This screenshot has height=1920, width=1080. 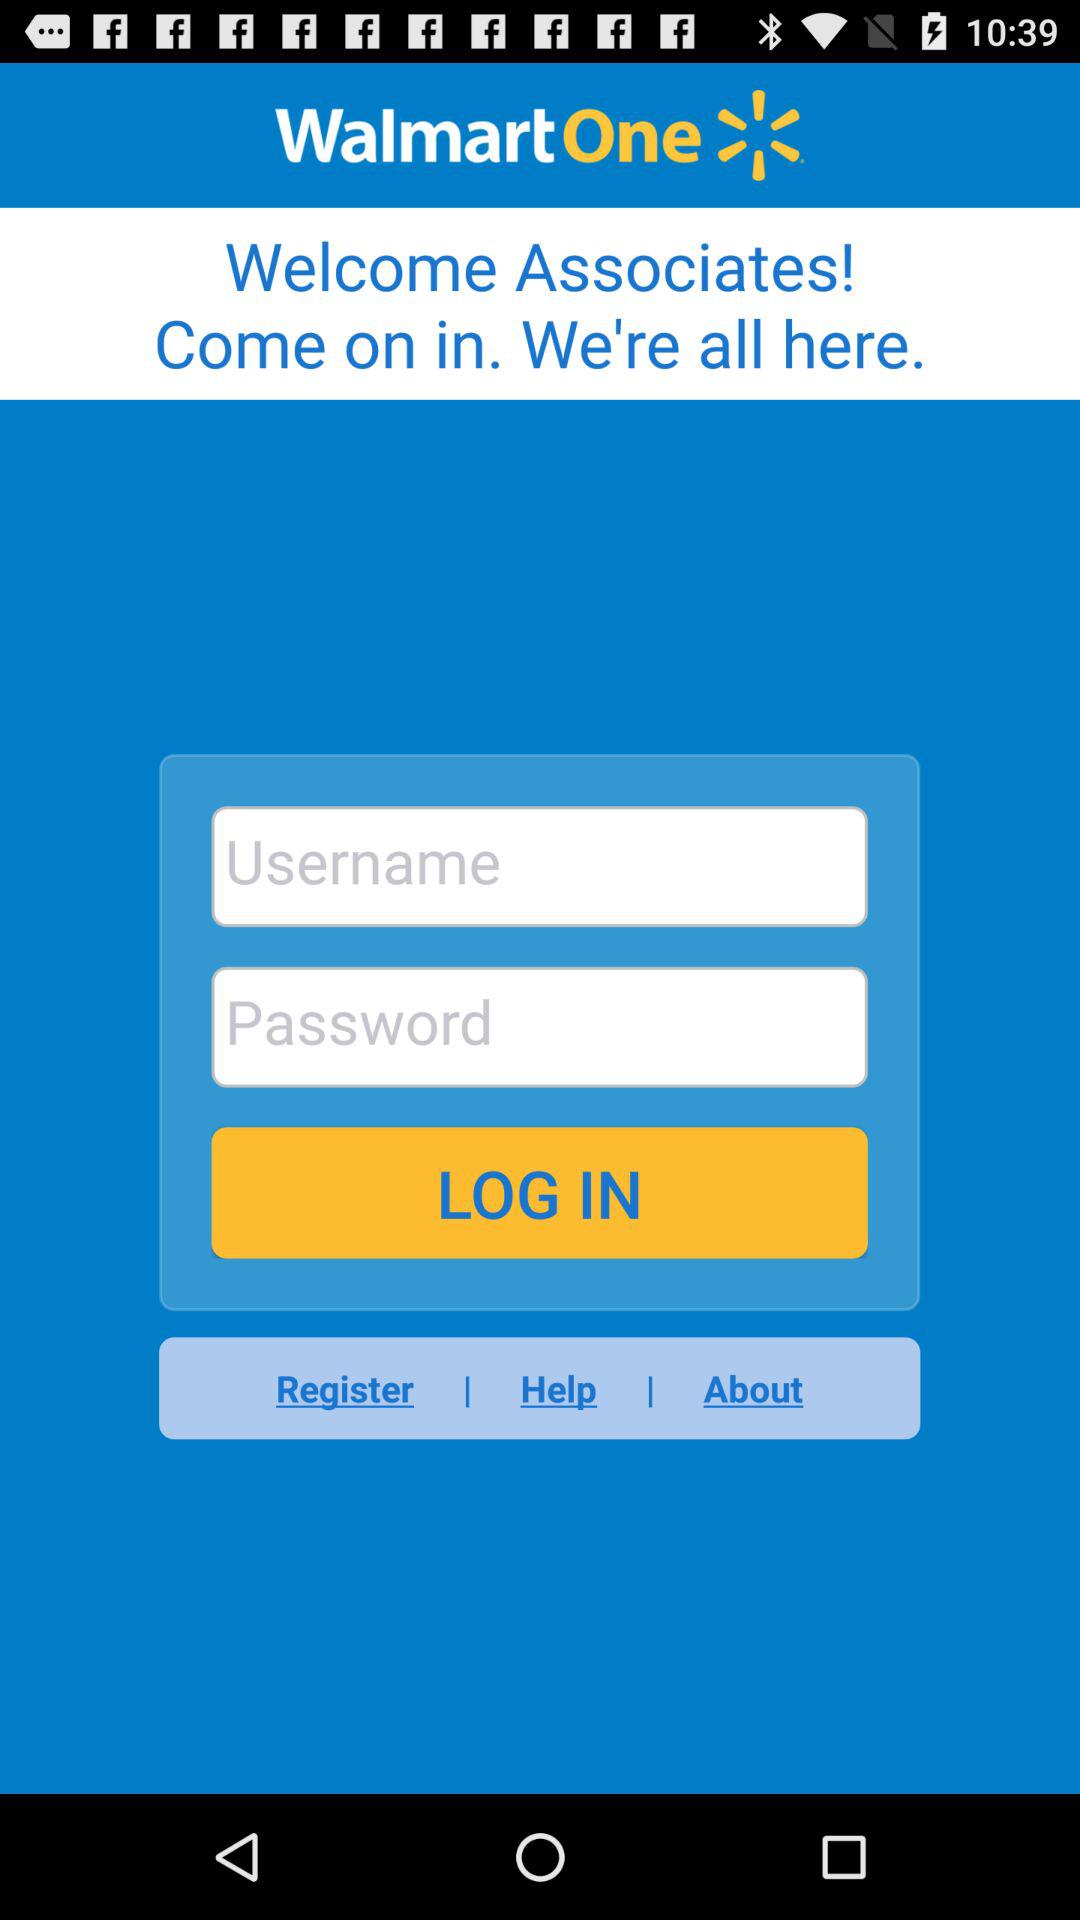 I want to click on click the item to the left of the | app, so click(x=358, y=1388).